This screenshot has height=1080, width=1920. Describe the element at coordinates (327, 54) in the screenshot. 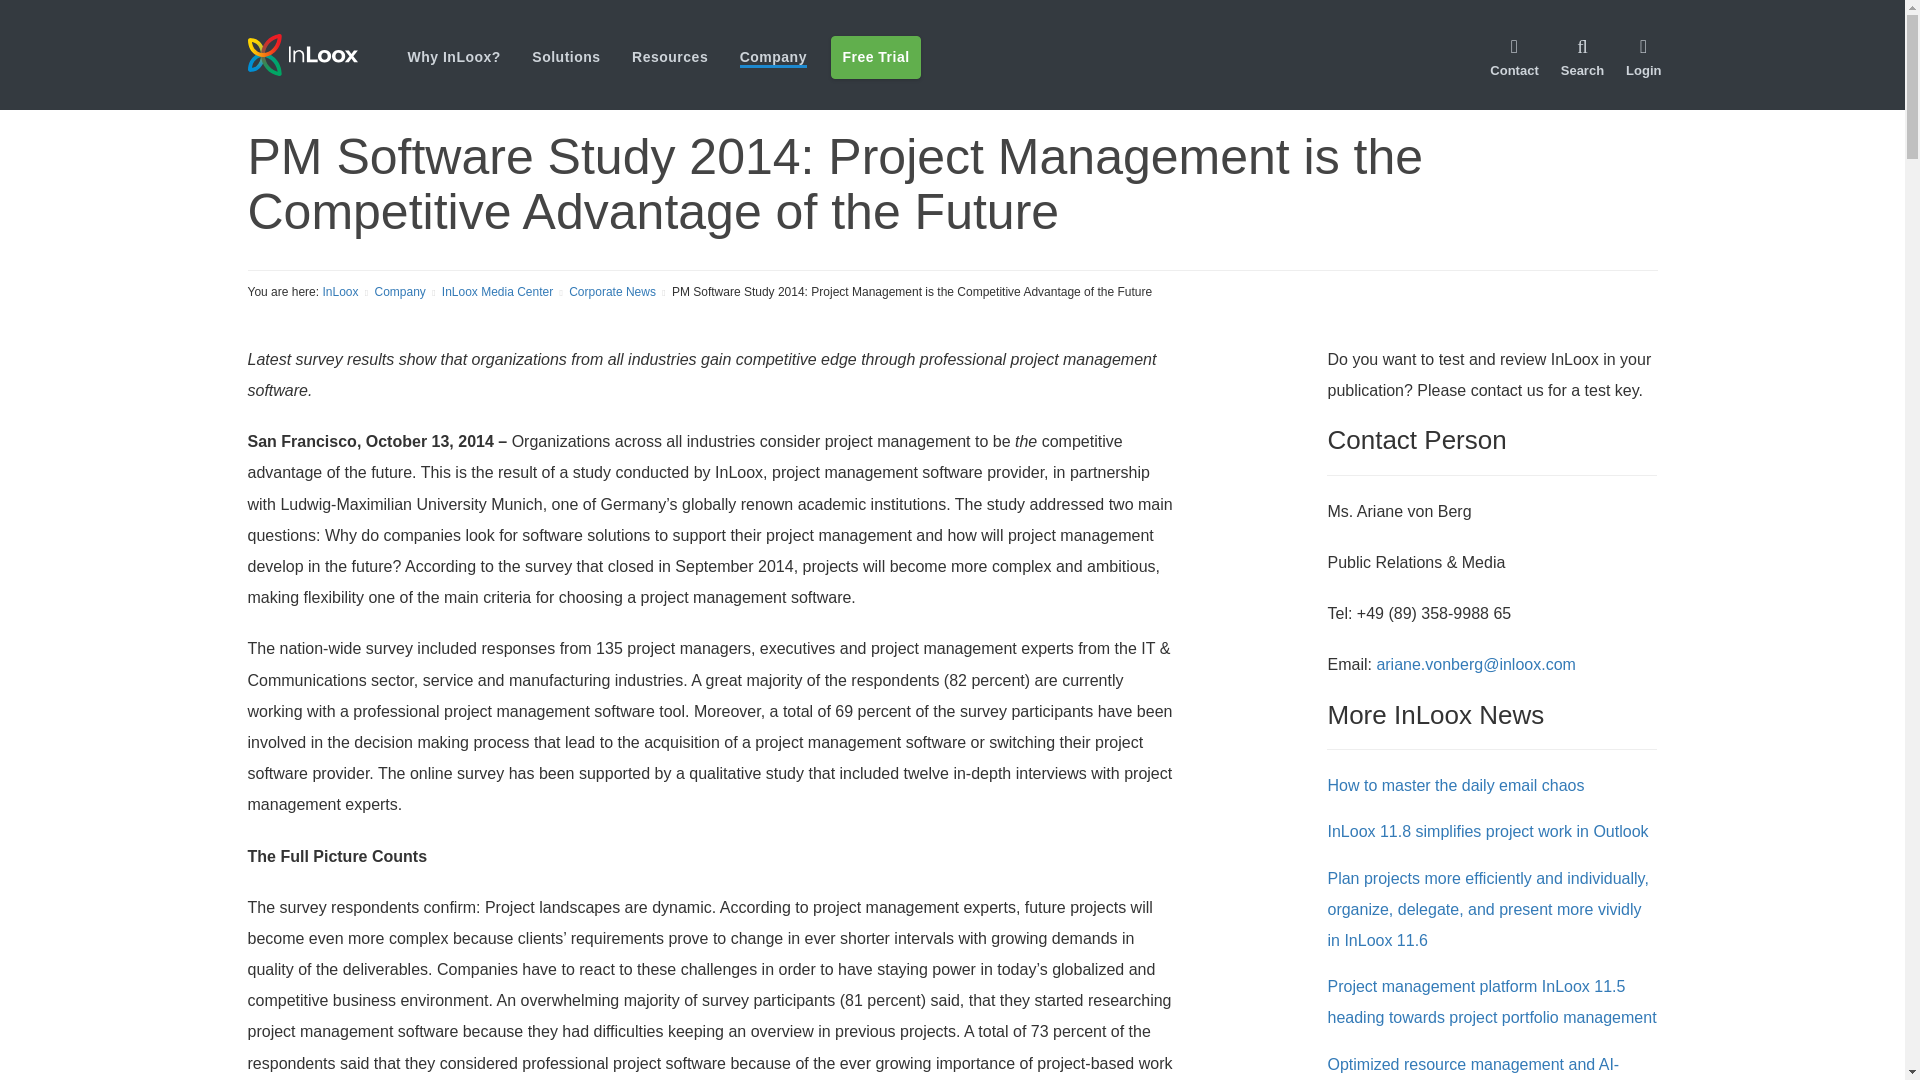

I see `InLoox` at that location.